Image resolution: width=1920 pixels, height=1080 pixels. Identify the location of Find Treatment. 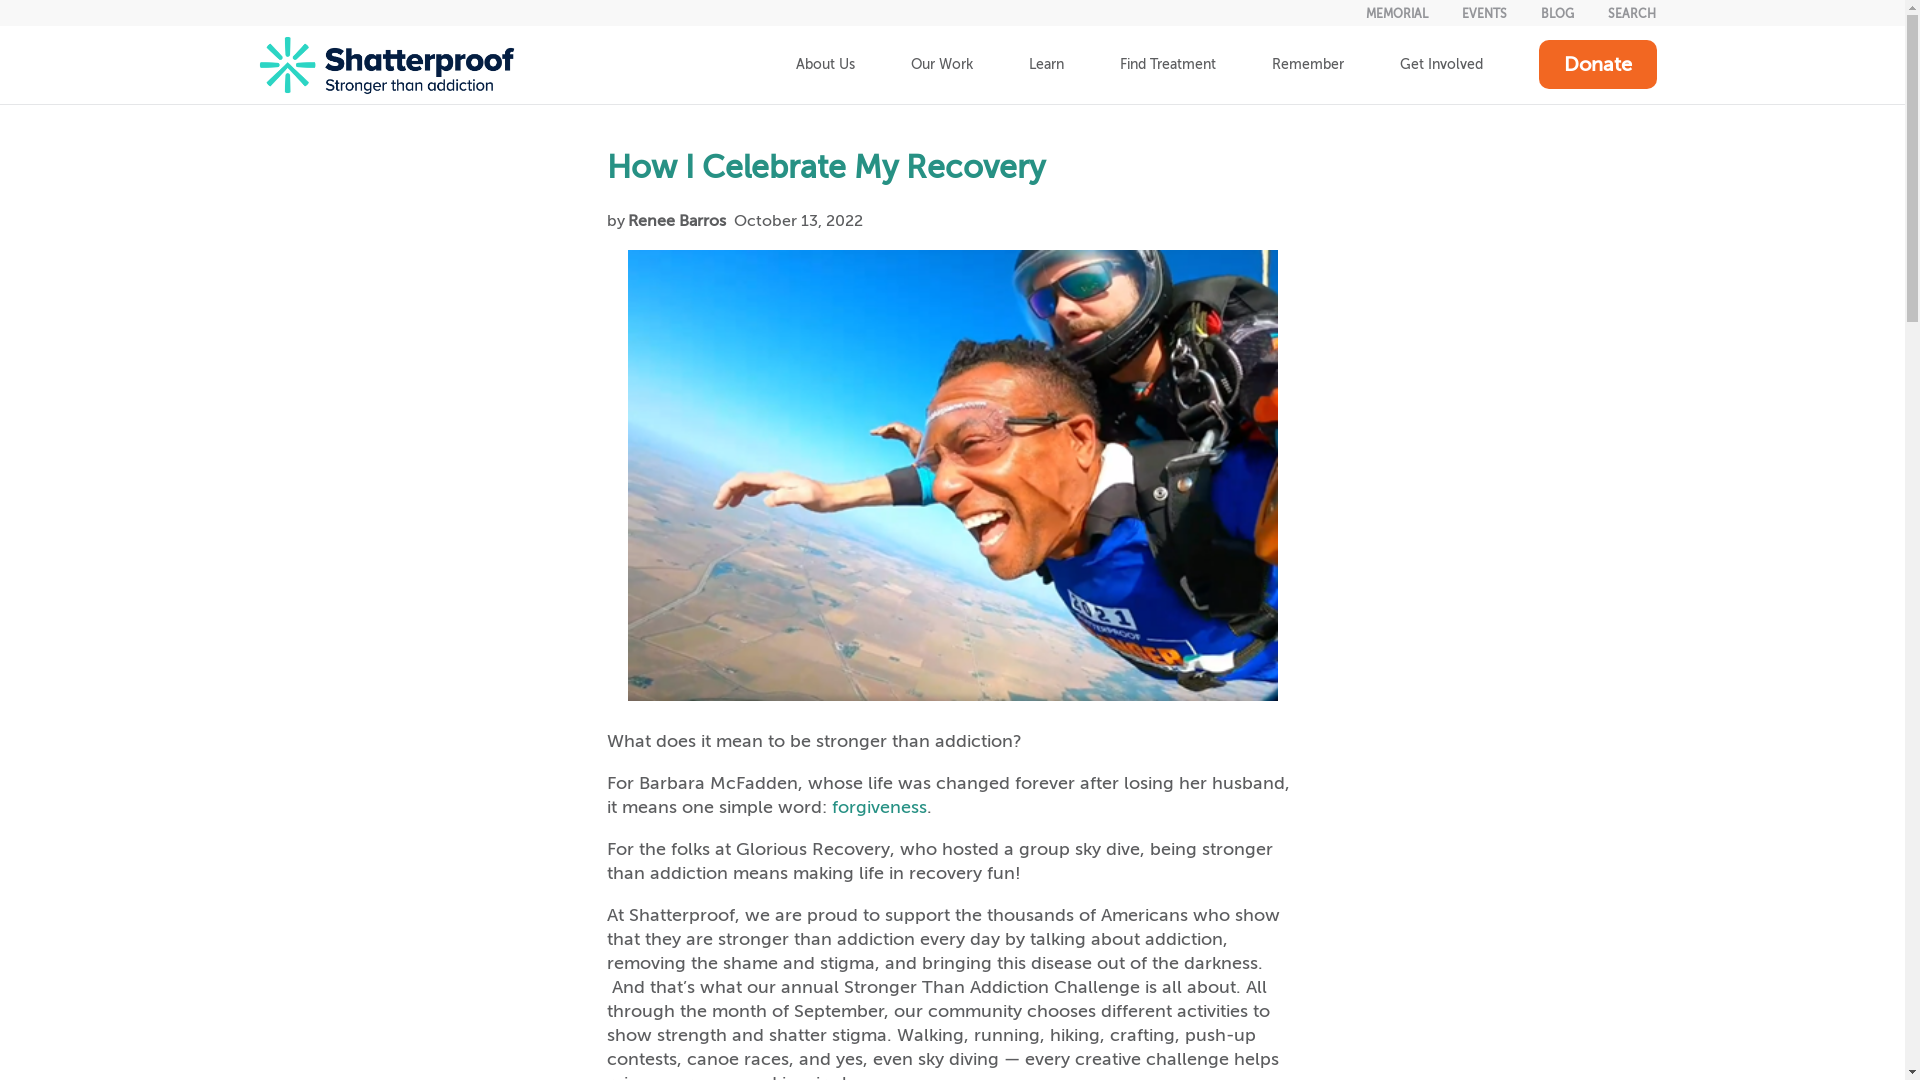
(1168, 64).